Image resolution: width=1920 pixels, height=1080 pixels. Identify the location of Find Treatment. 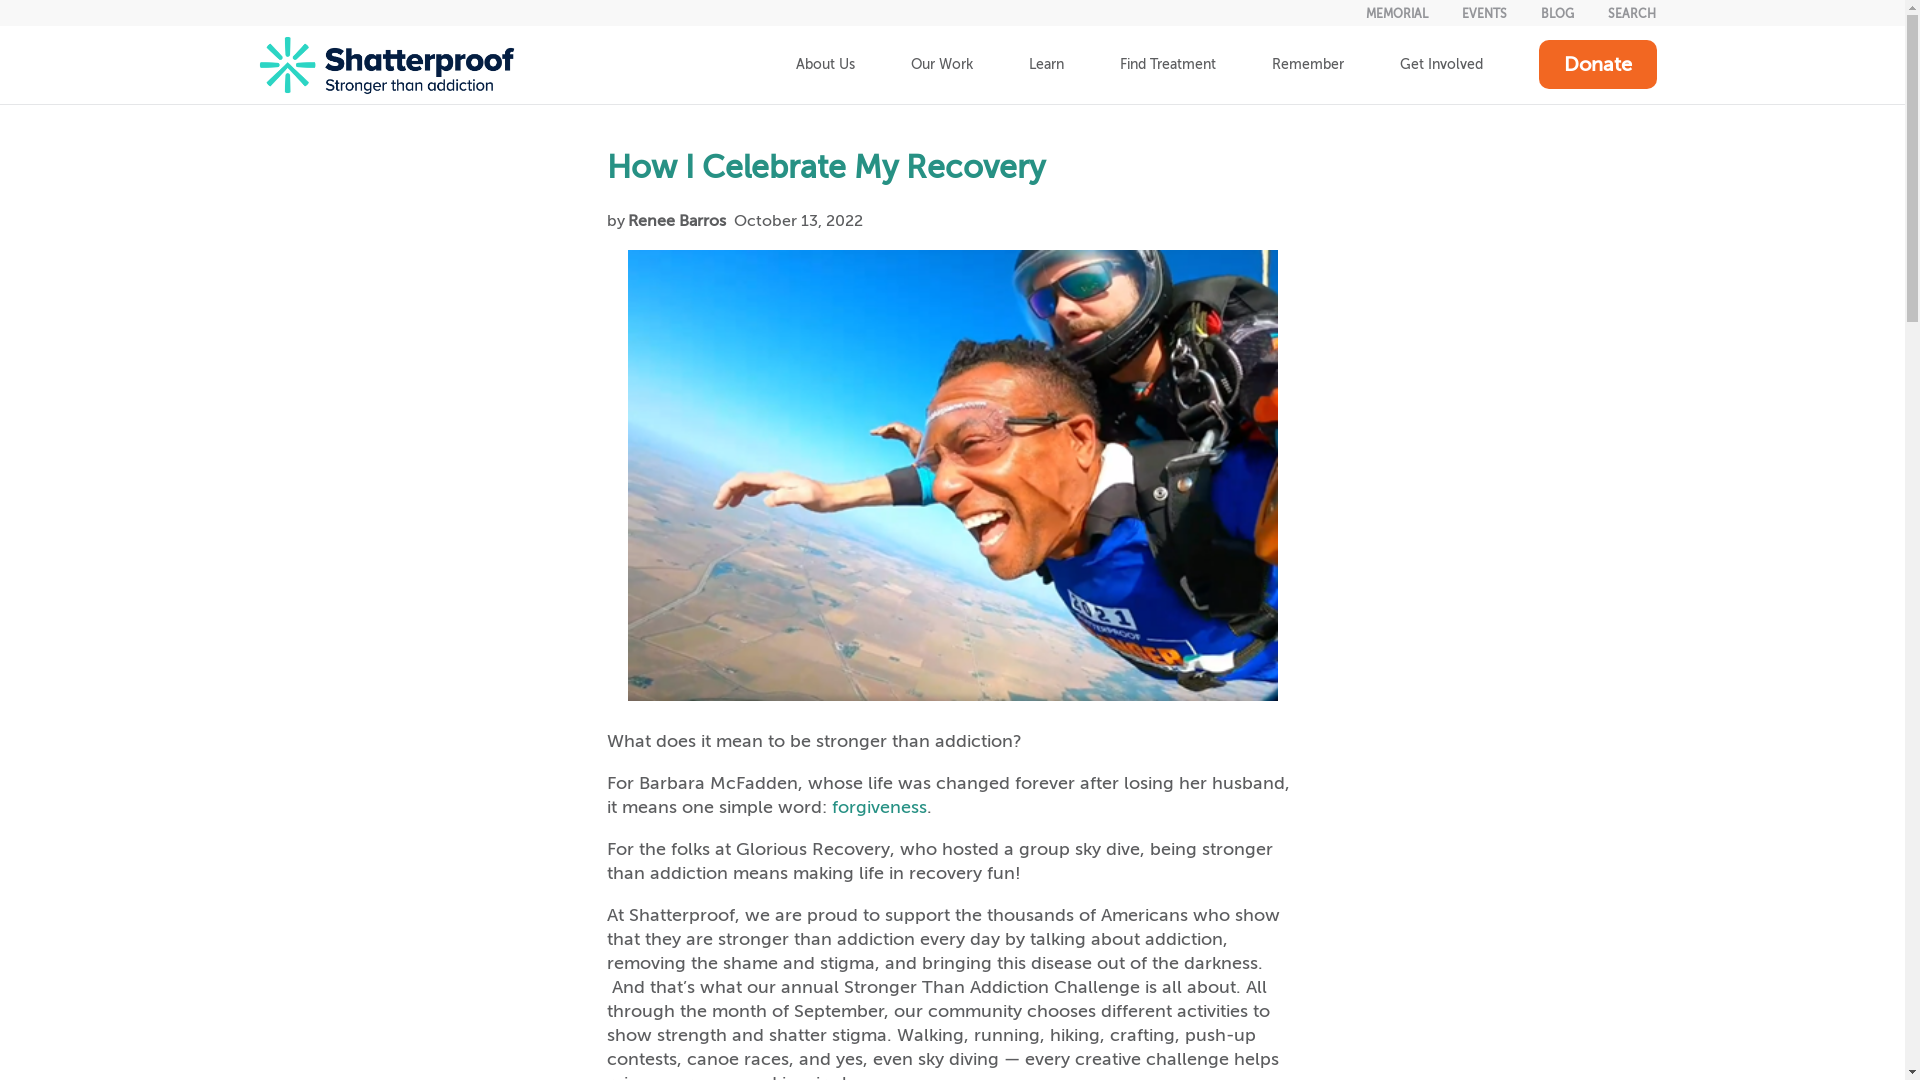
(1168, 64).